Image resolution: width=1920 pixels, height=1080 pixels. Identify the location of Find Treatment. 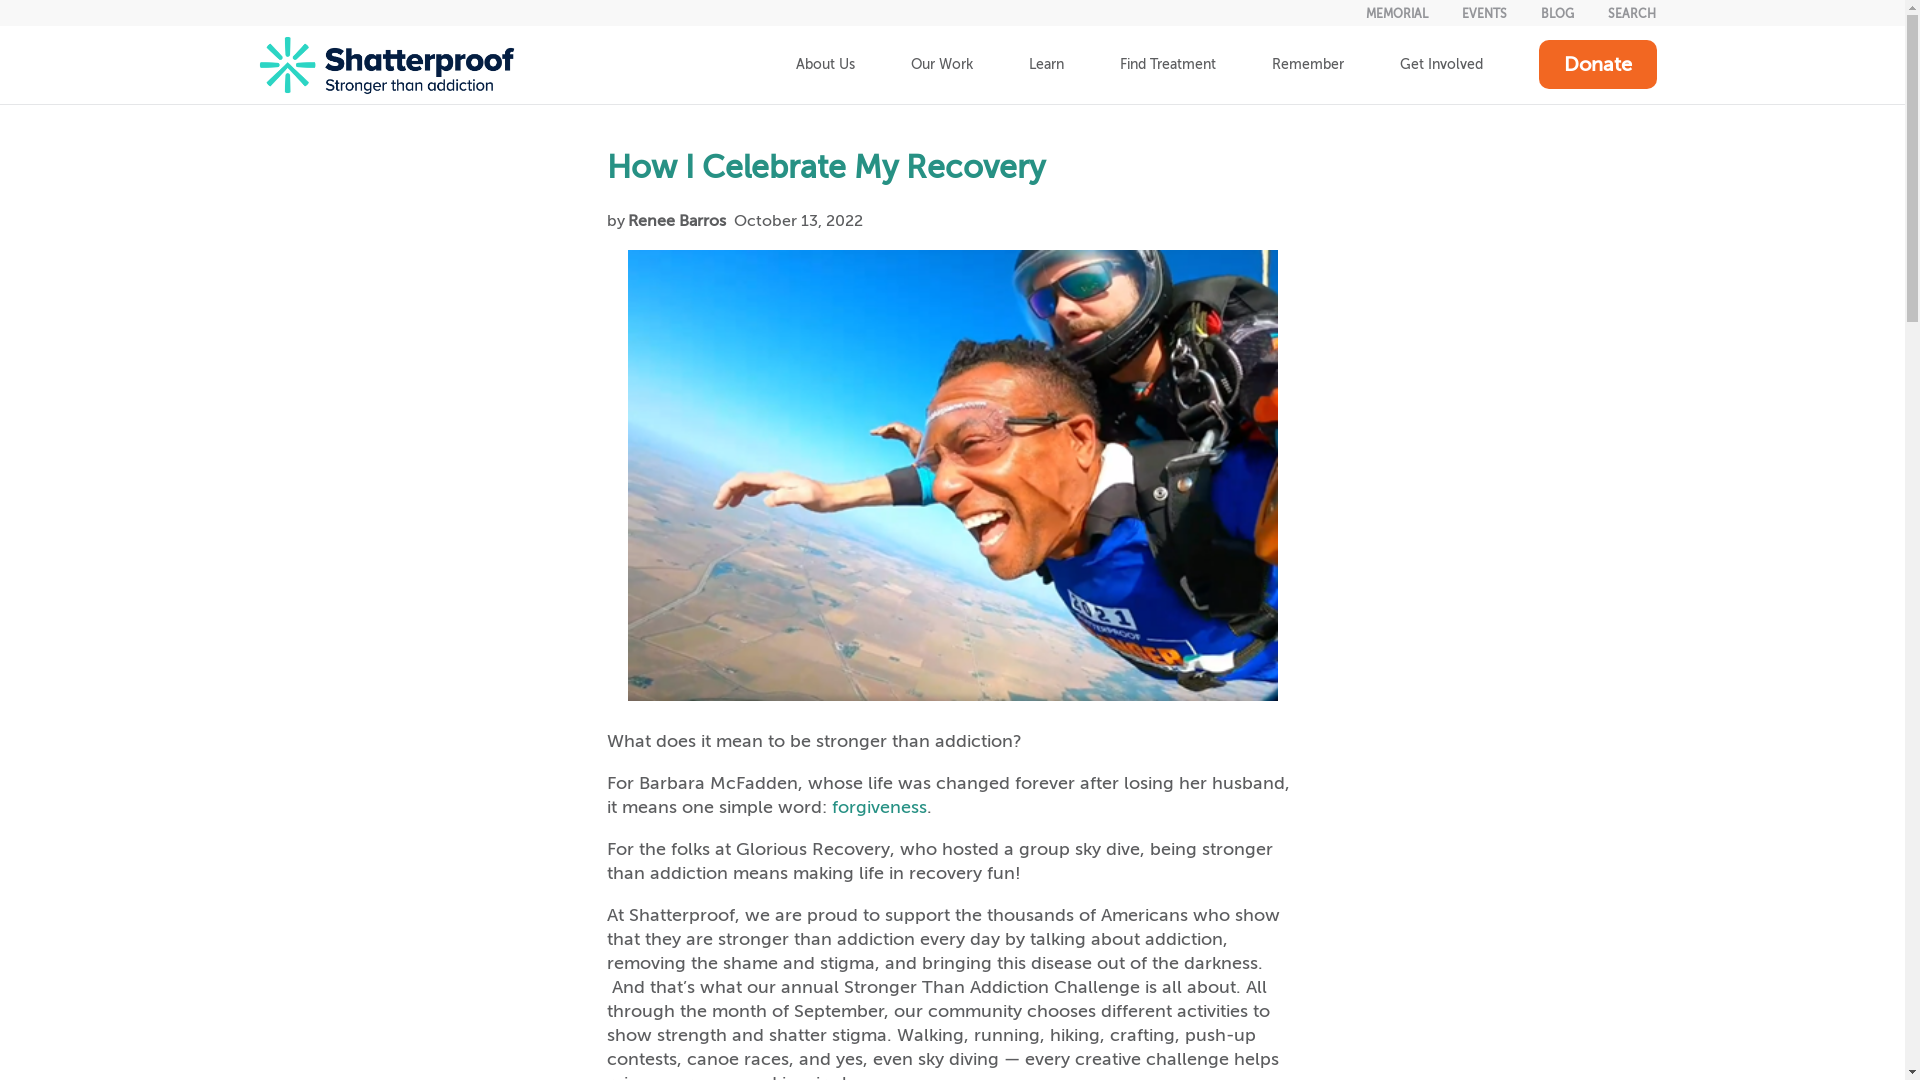
(1168, 64).